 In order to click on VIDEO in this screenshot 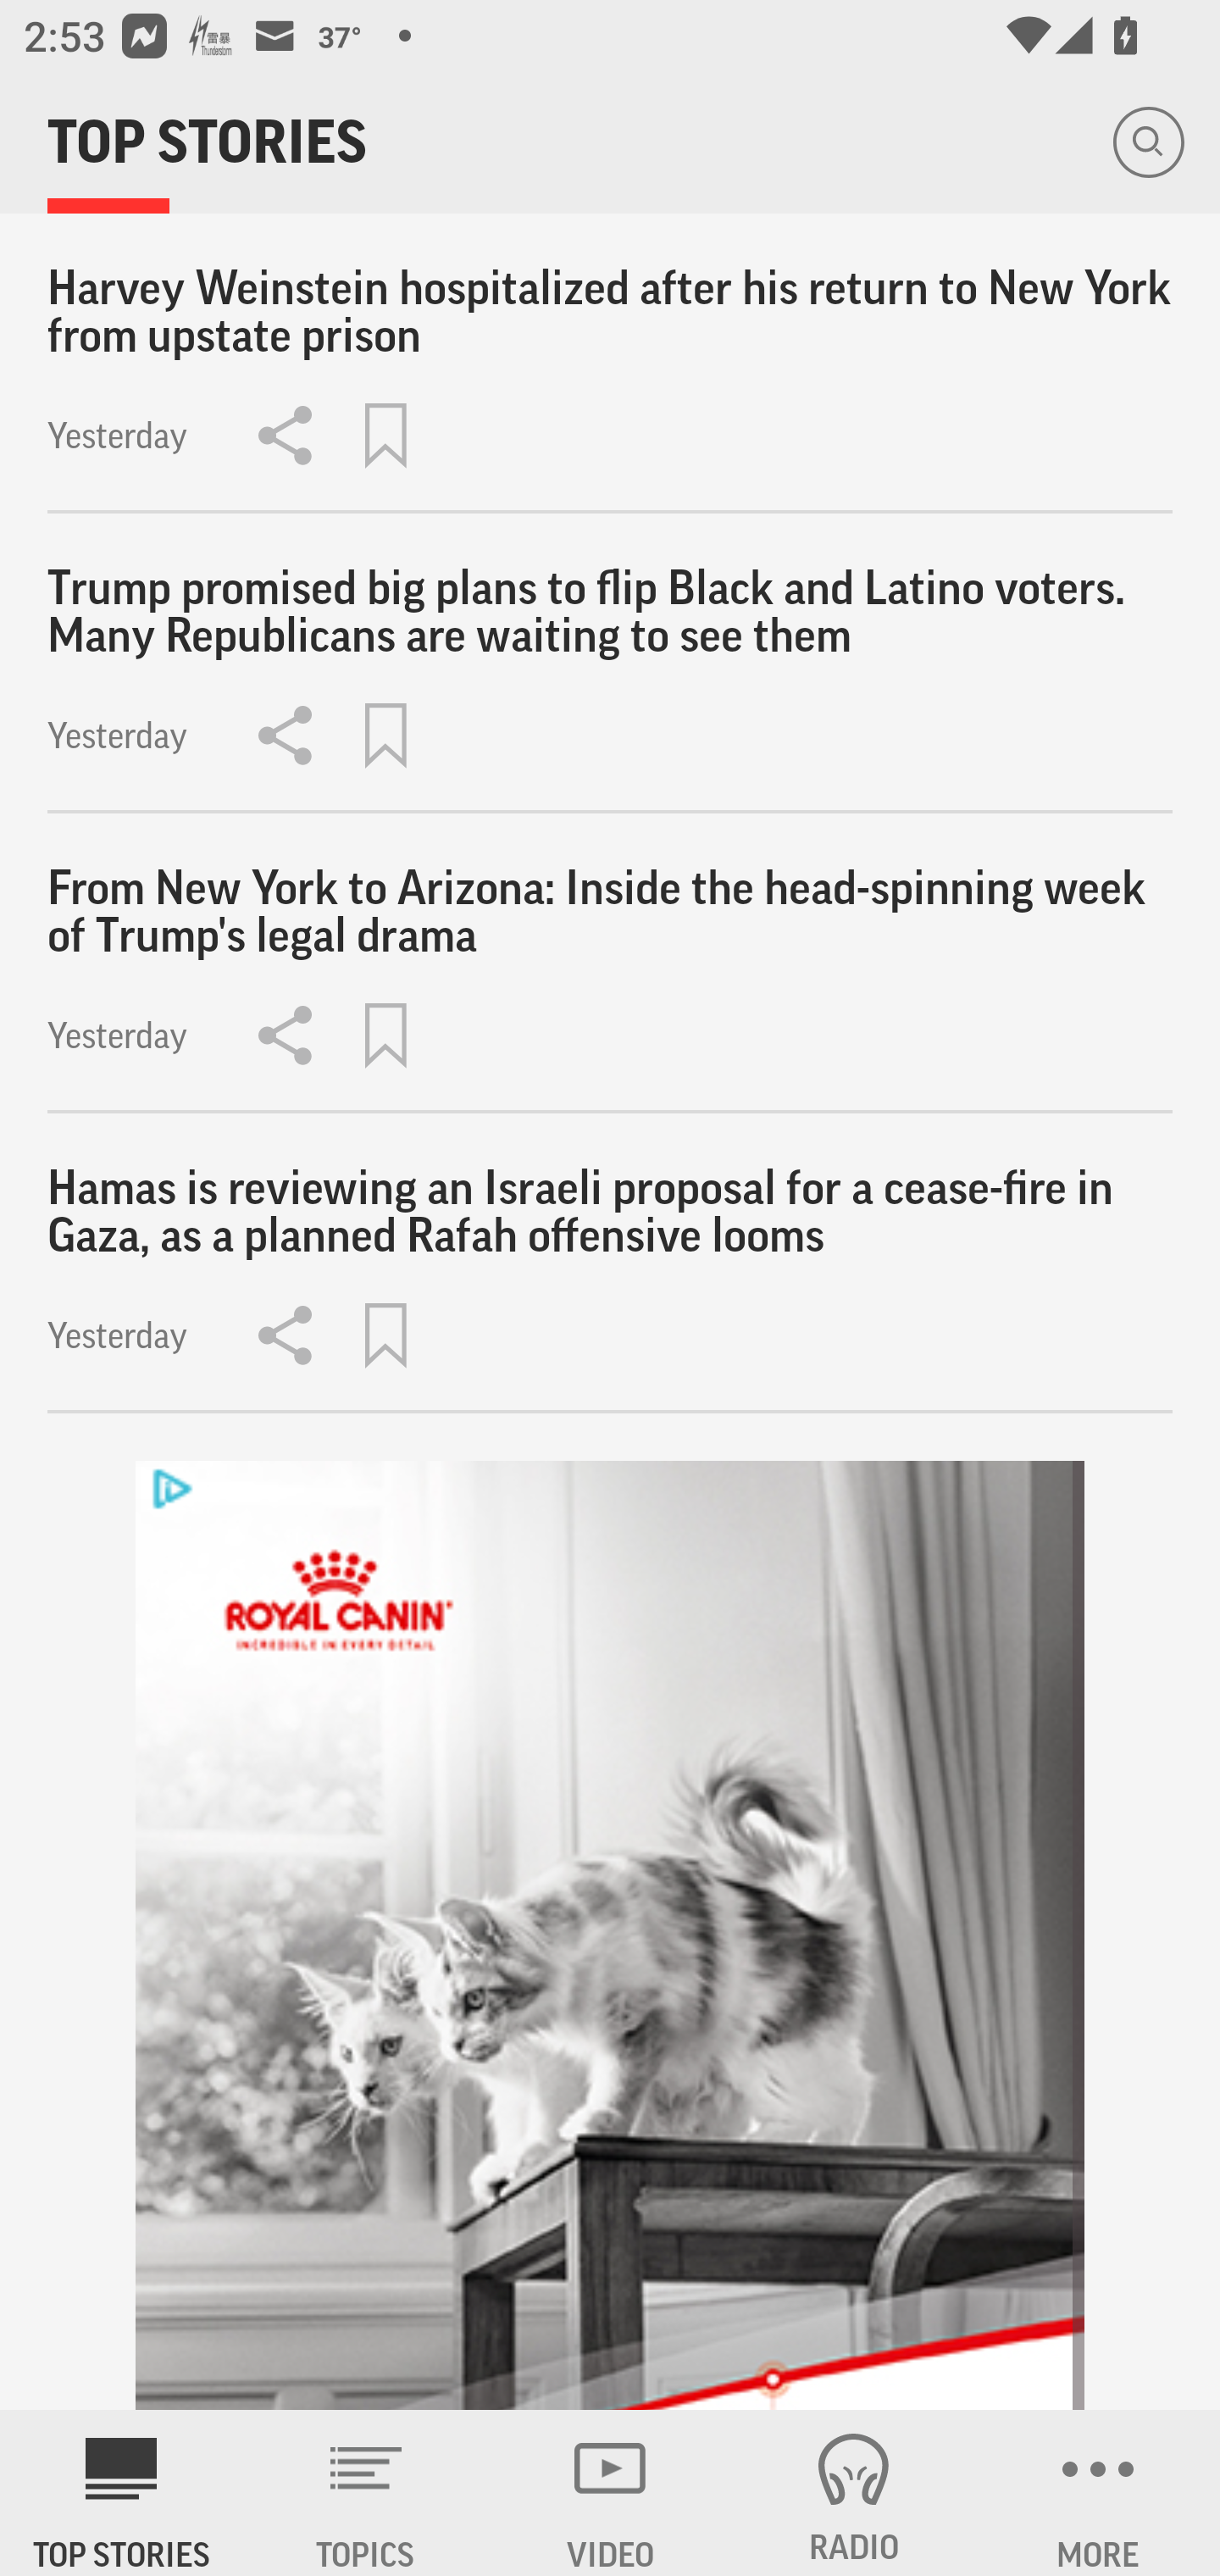, I will do `click(610, 2493)`.